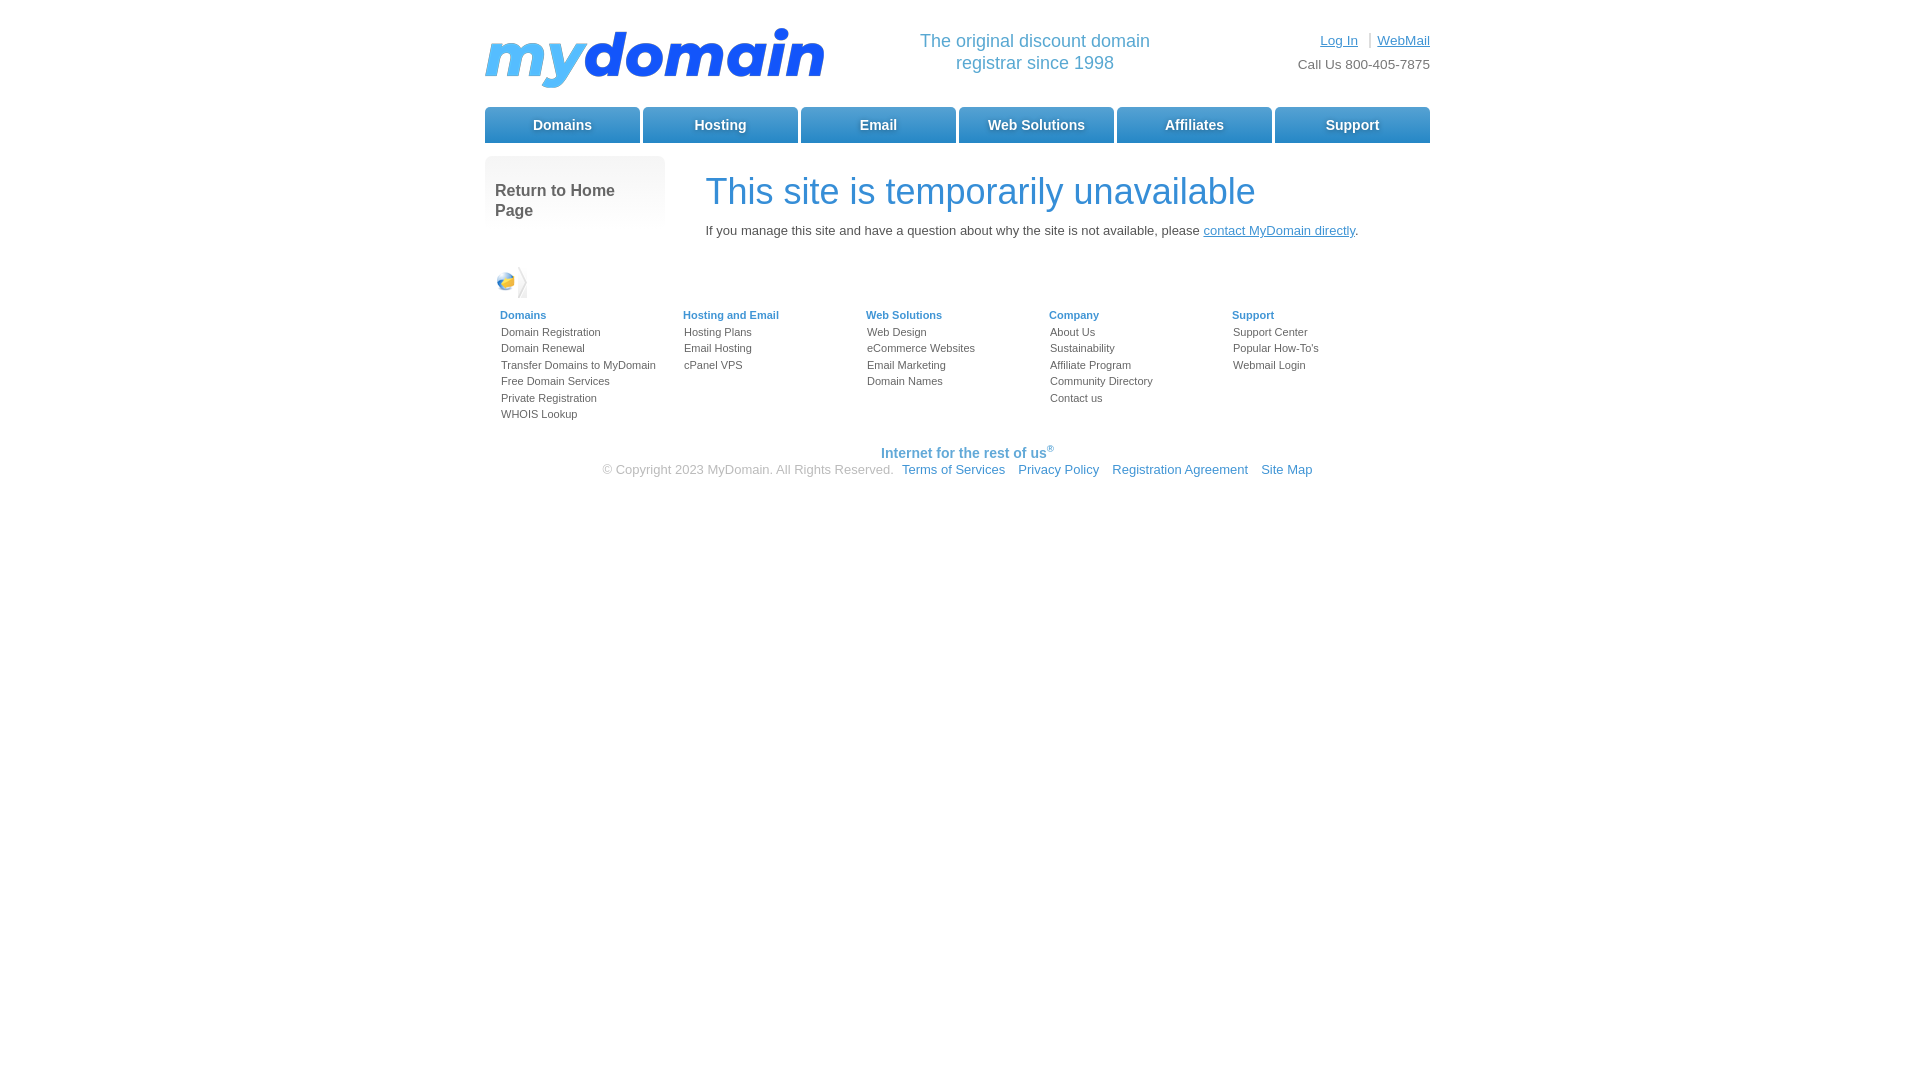 This screenshot has height=1080, width=1920. I want to click on Log In, so click(1339, 40).